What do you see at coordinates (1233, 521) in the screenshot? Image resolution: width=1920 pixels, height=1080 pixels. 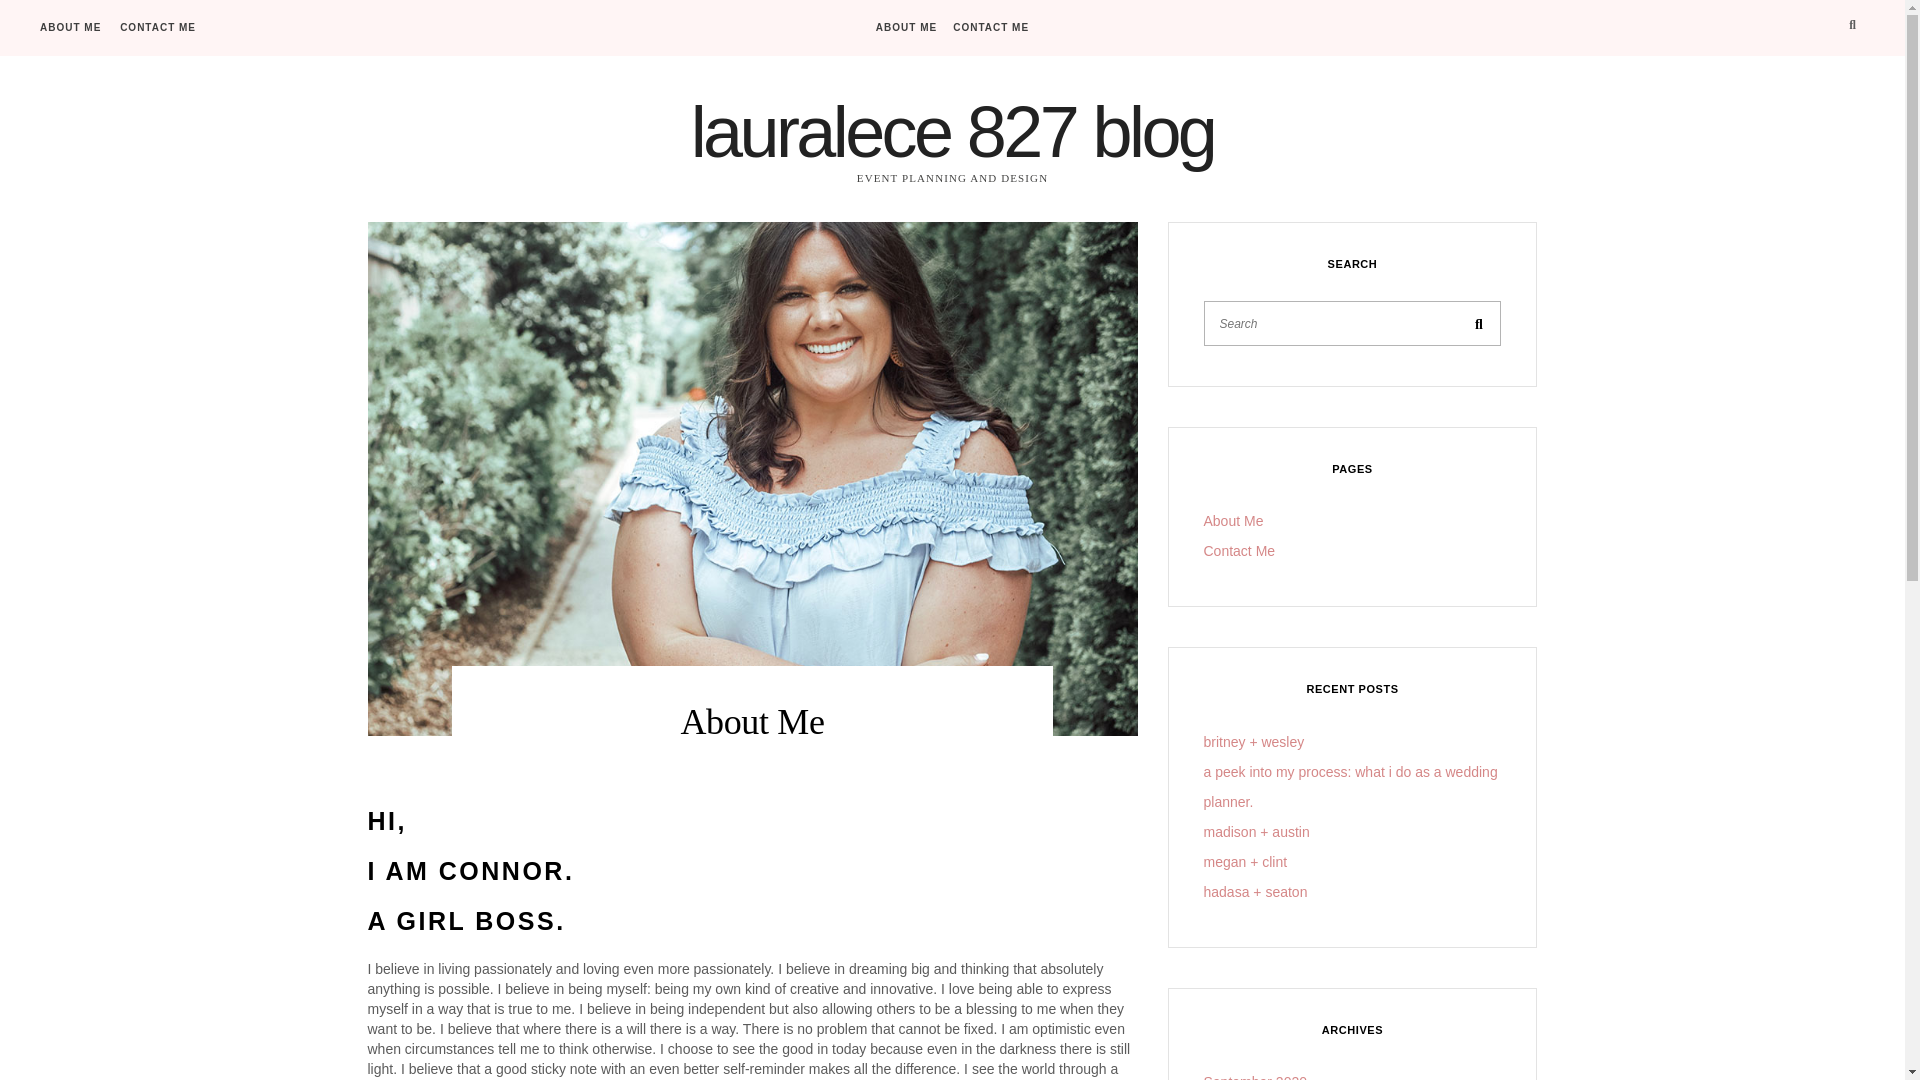 I see `About Me` at bounding box center [1233, 521].